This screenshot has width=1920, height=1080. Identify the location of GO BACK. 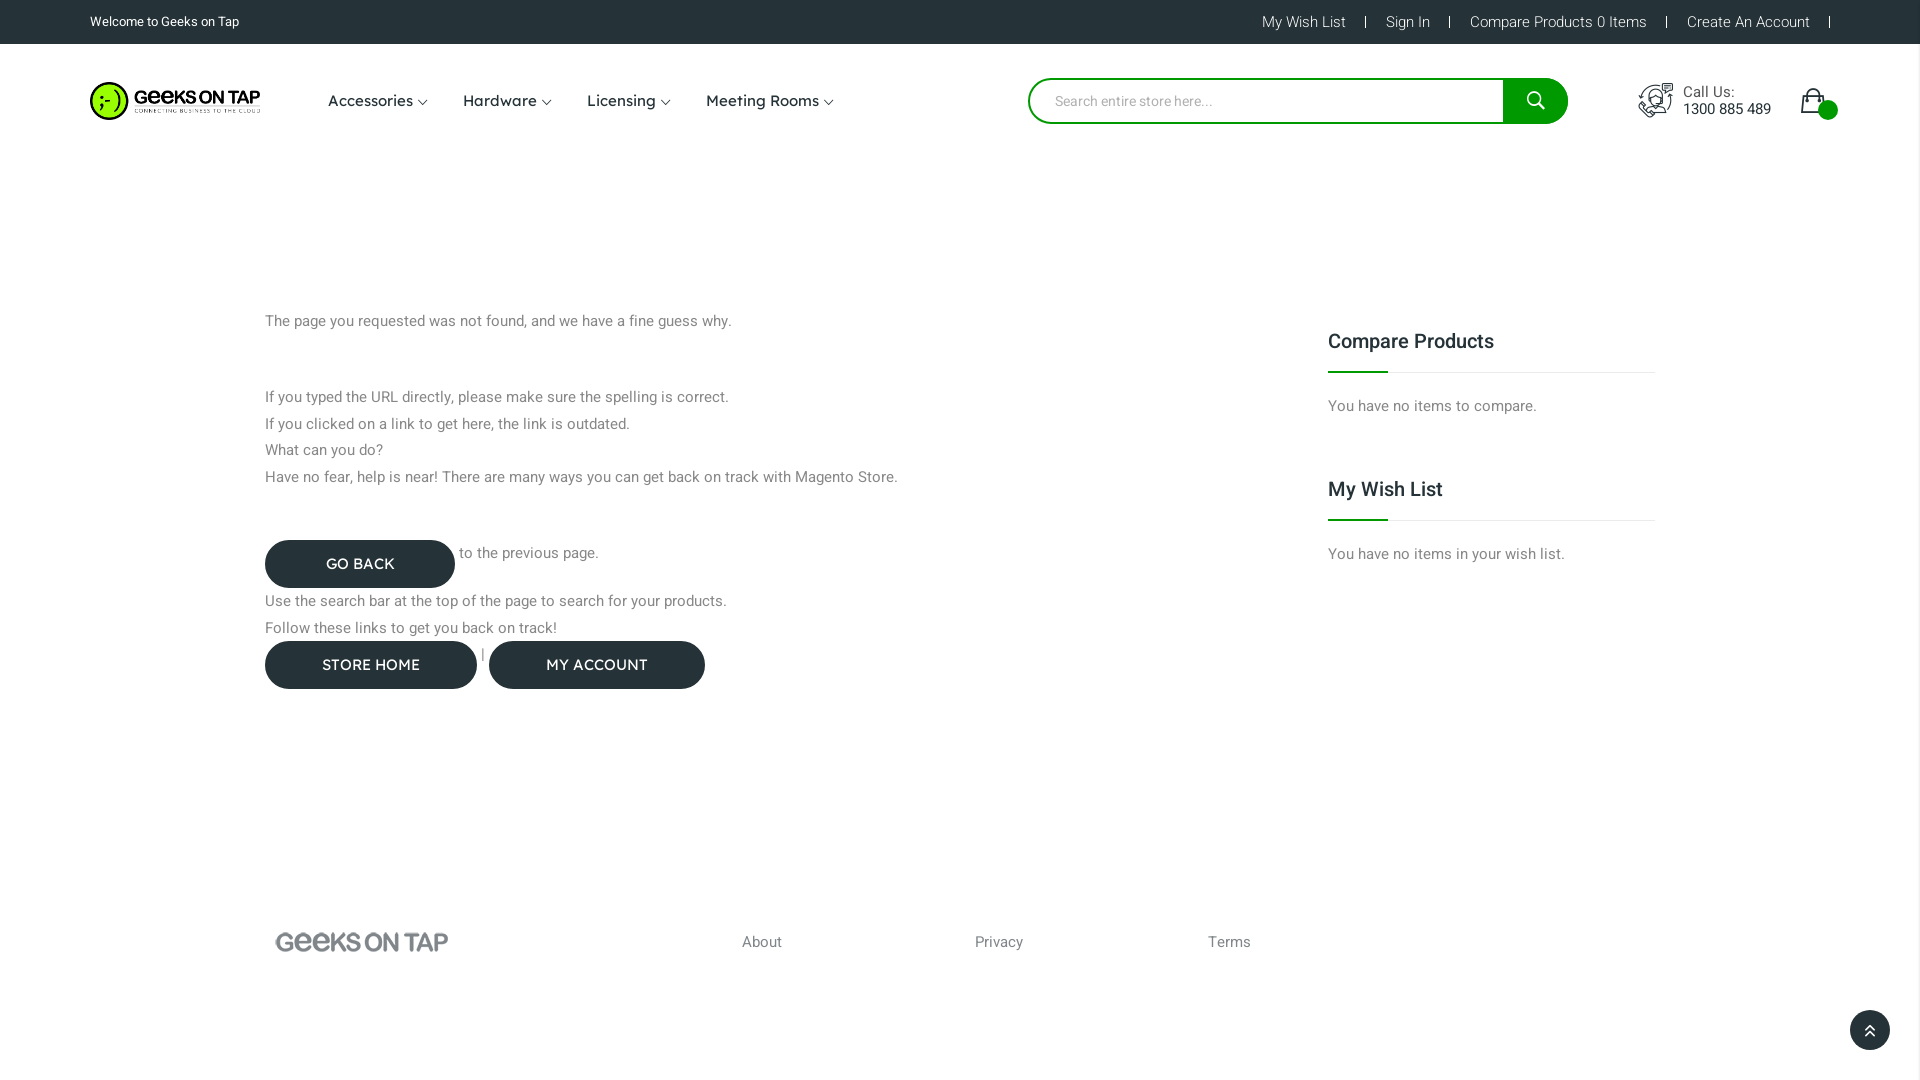
(360, 564).